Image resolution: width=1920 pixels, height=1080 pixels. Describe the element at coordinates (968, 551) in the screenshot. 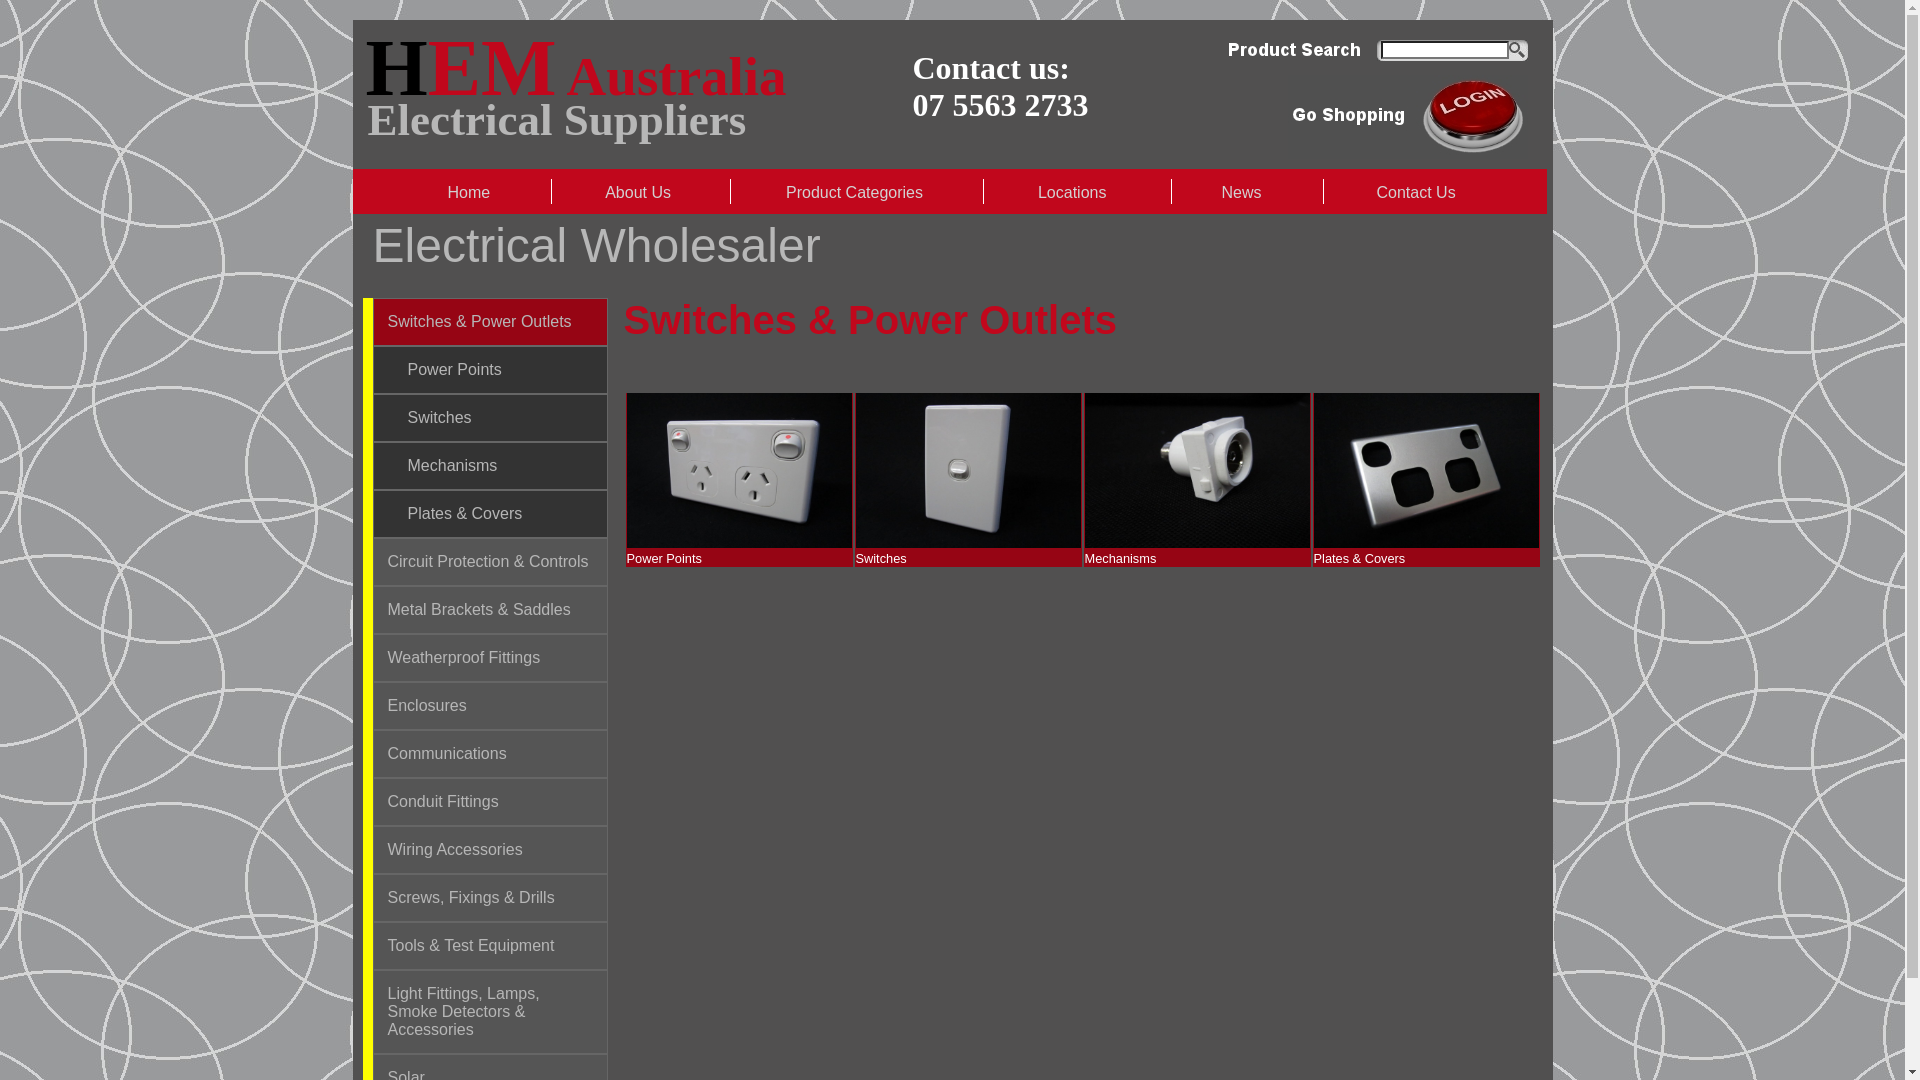

I see `Switches` at that location.